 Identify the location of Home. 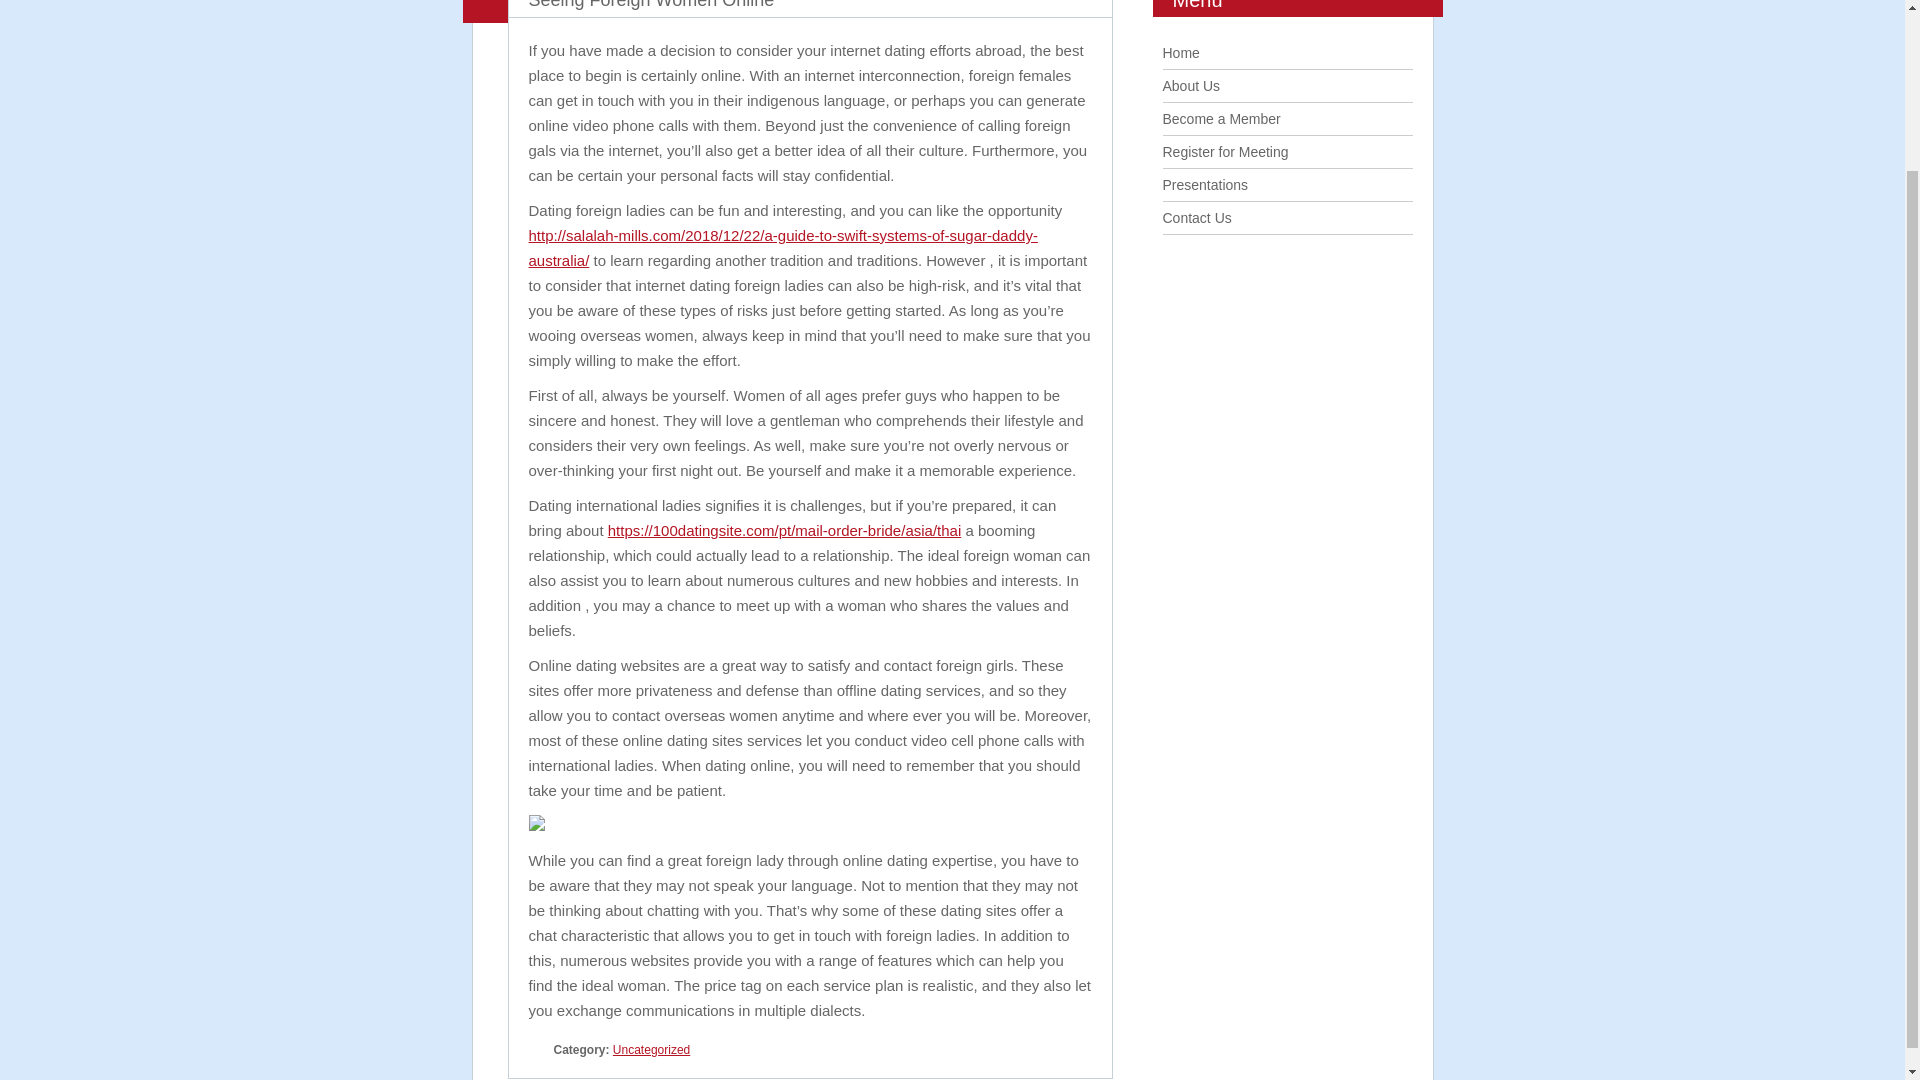
(1180, 52).